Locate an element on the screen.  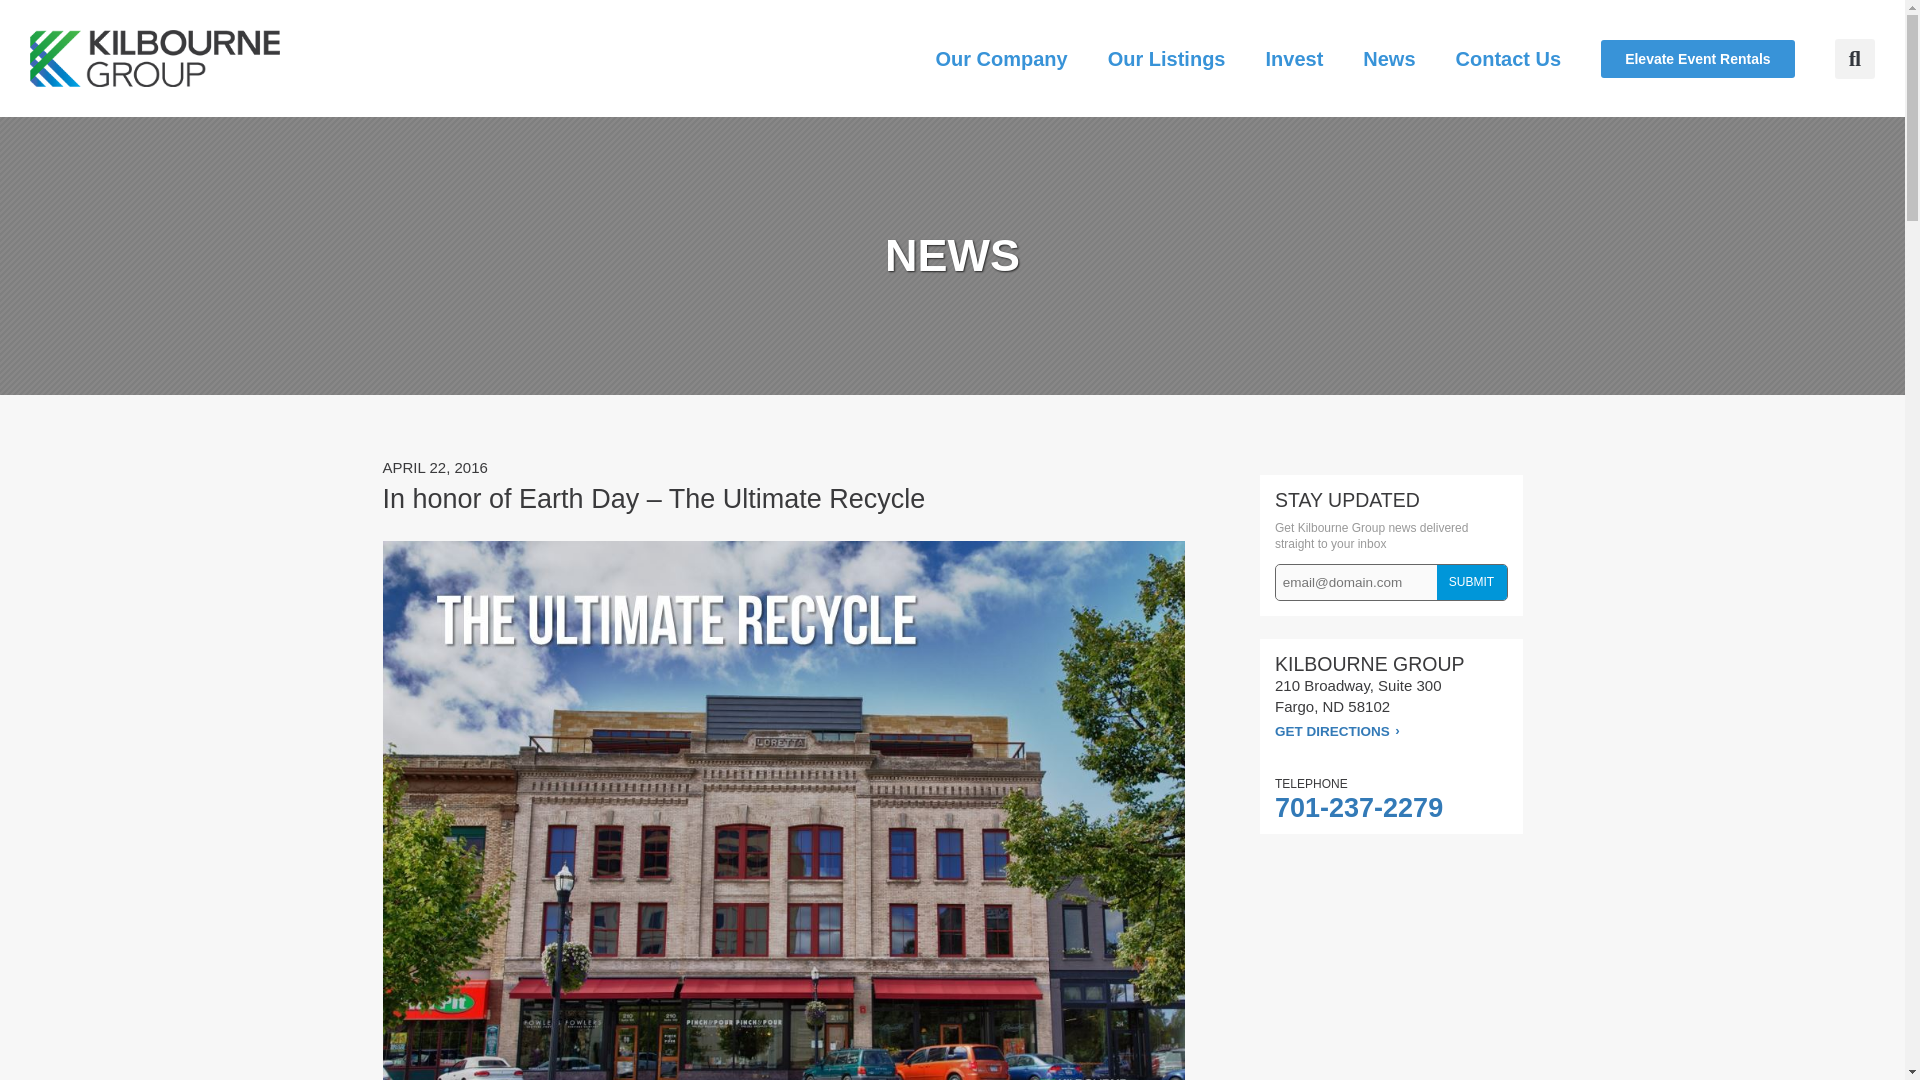
Invest is located at coordinates (1293, 58).